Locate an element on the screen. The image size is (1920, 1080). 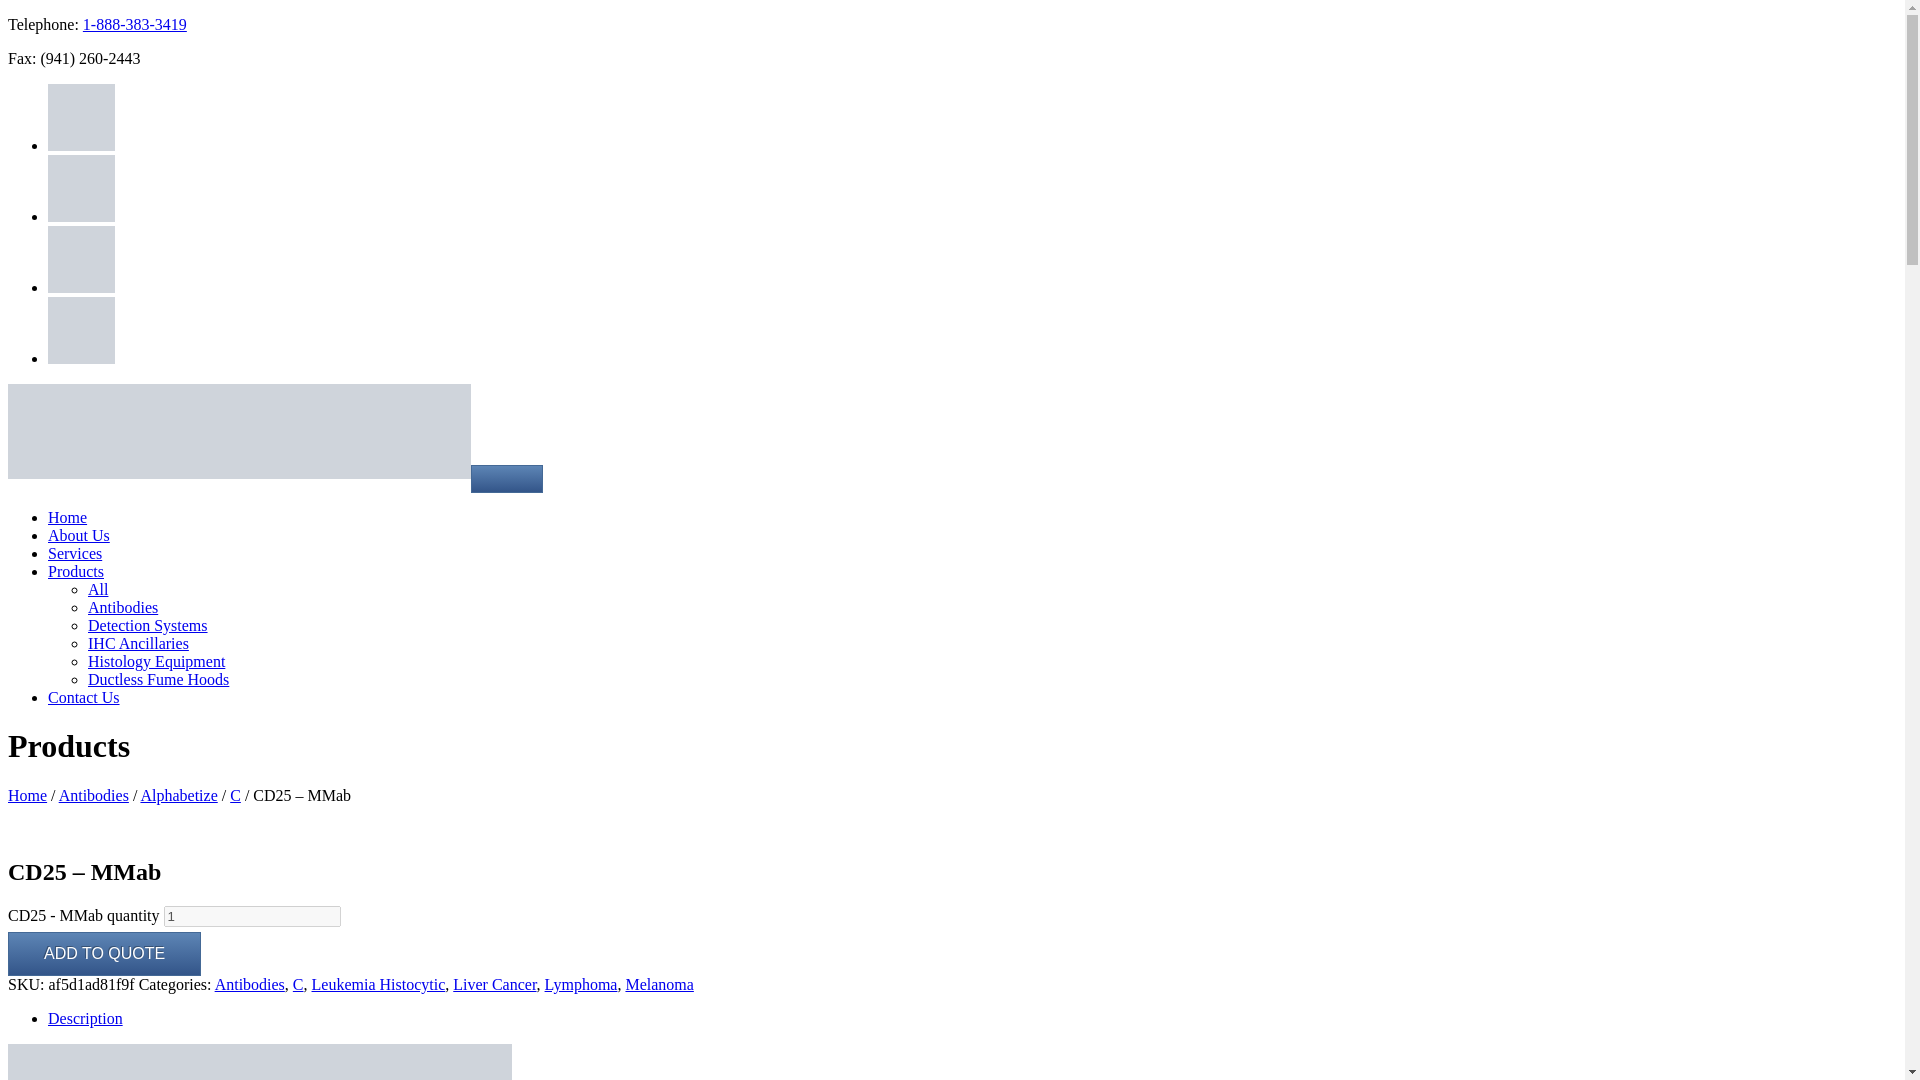
IHC Ancillaries is located at coordinates (138, 644).